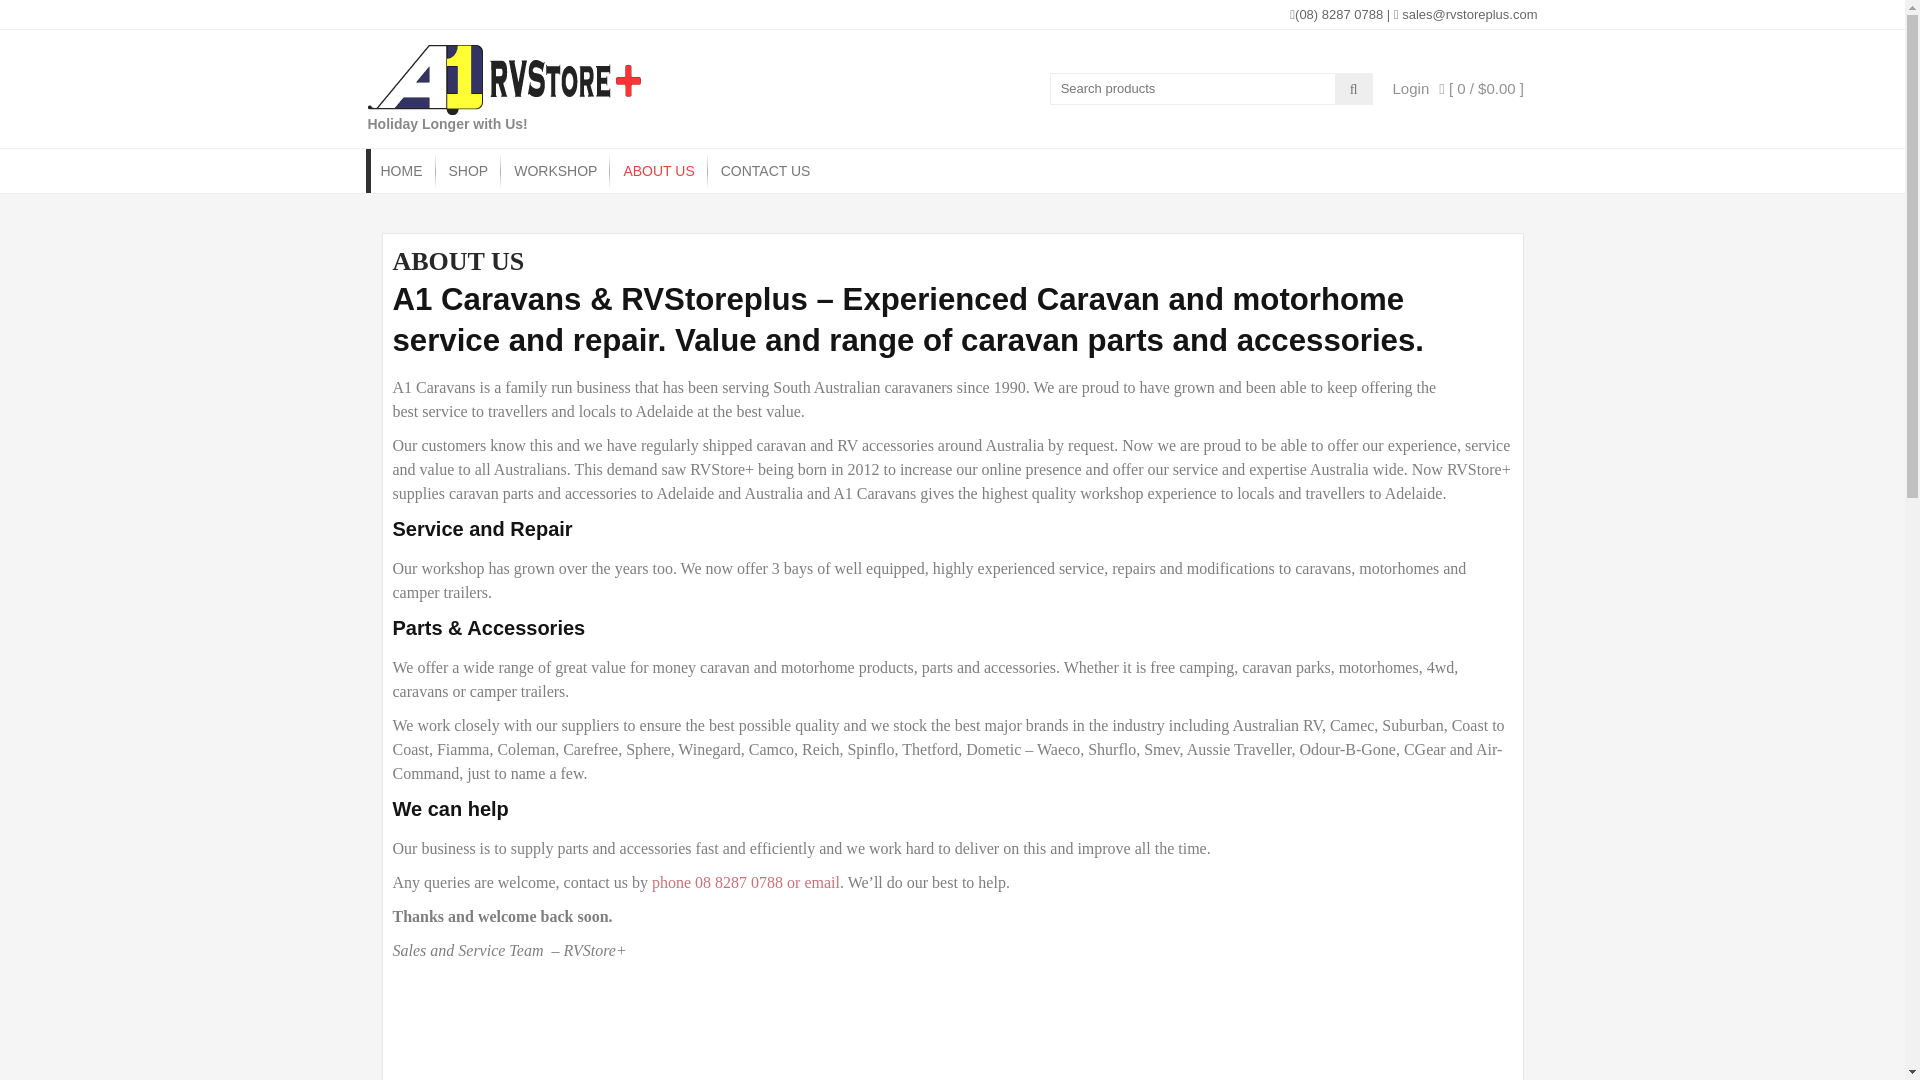  Describe the element at coordinates (1481, 88) in the screenshot. I see `View your shopping cart` at that location.